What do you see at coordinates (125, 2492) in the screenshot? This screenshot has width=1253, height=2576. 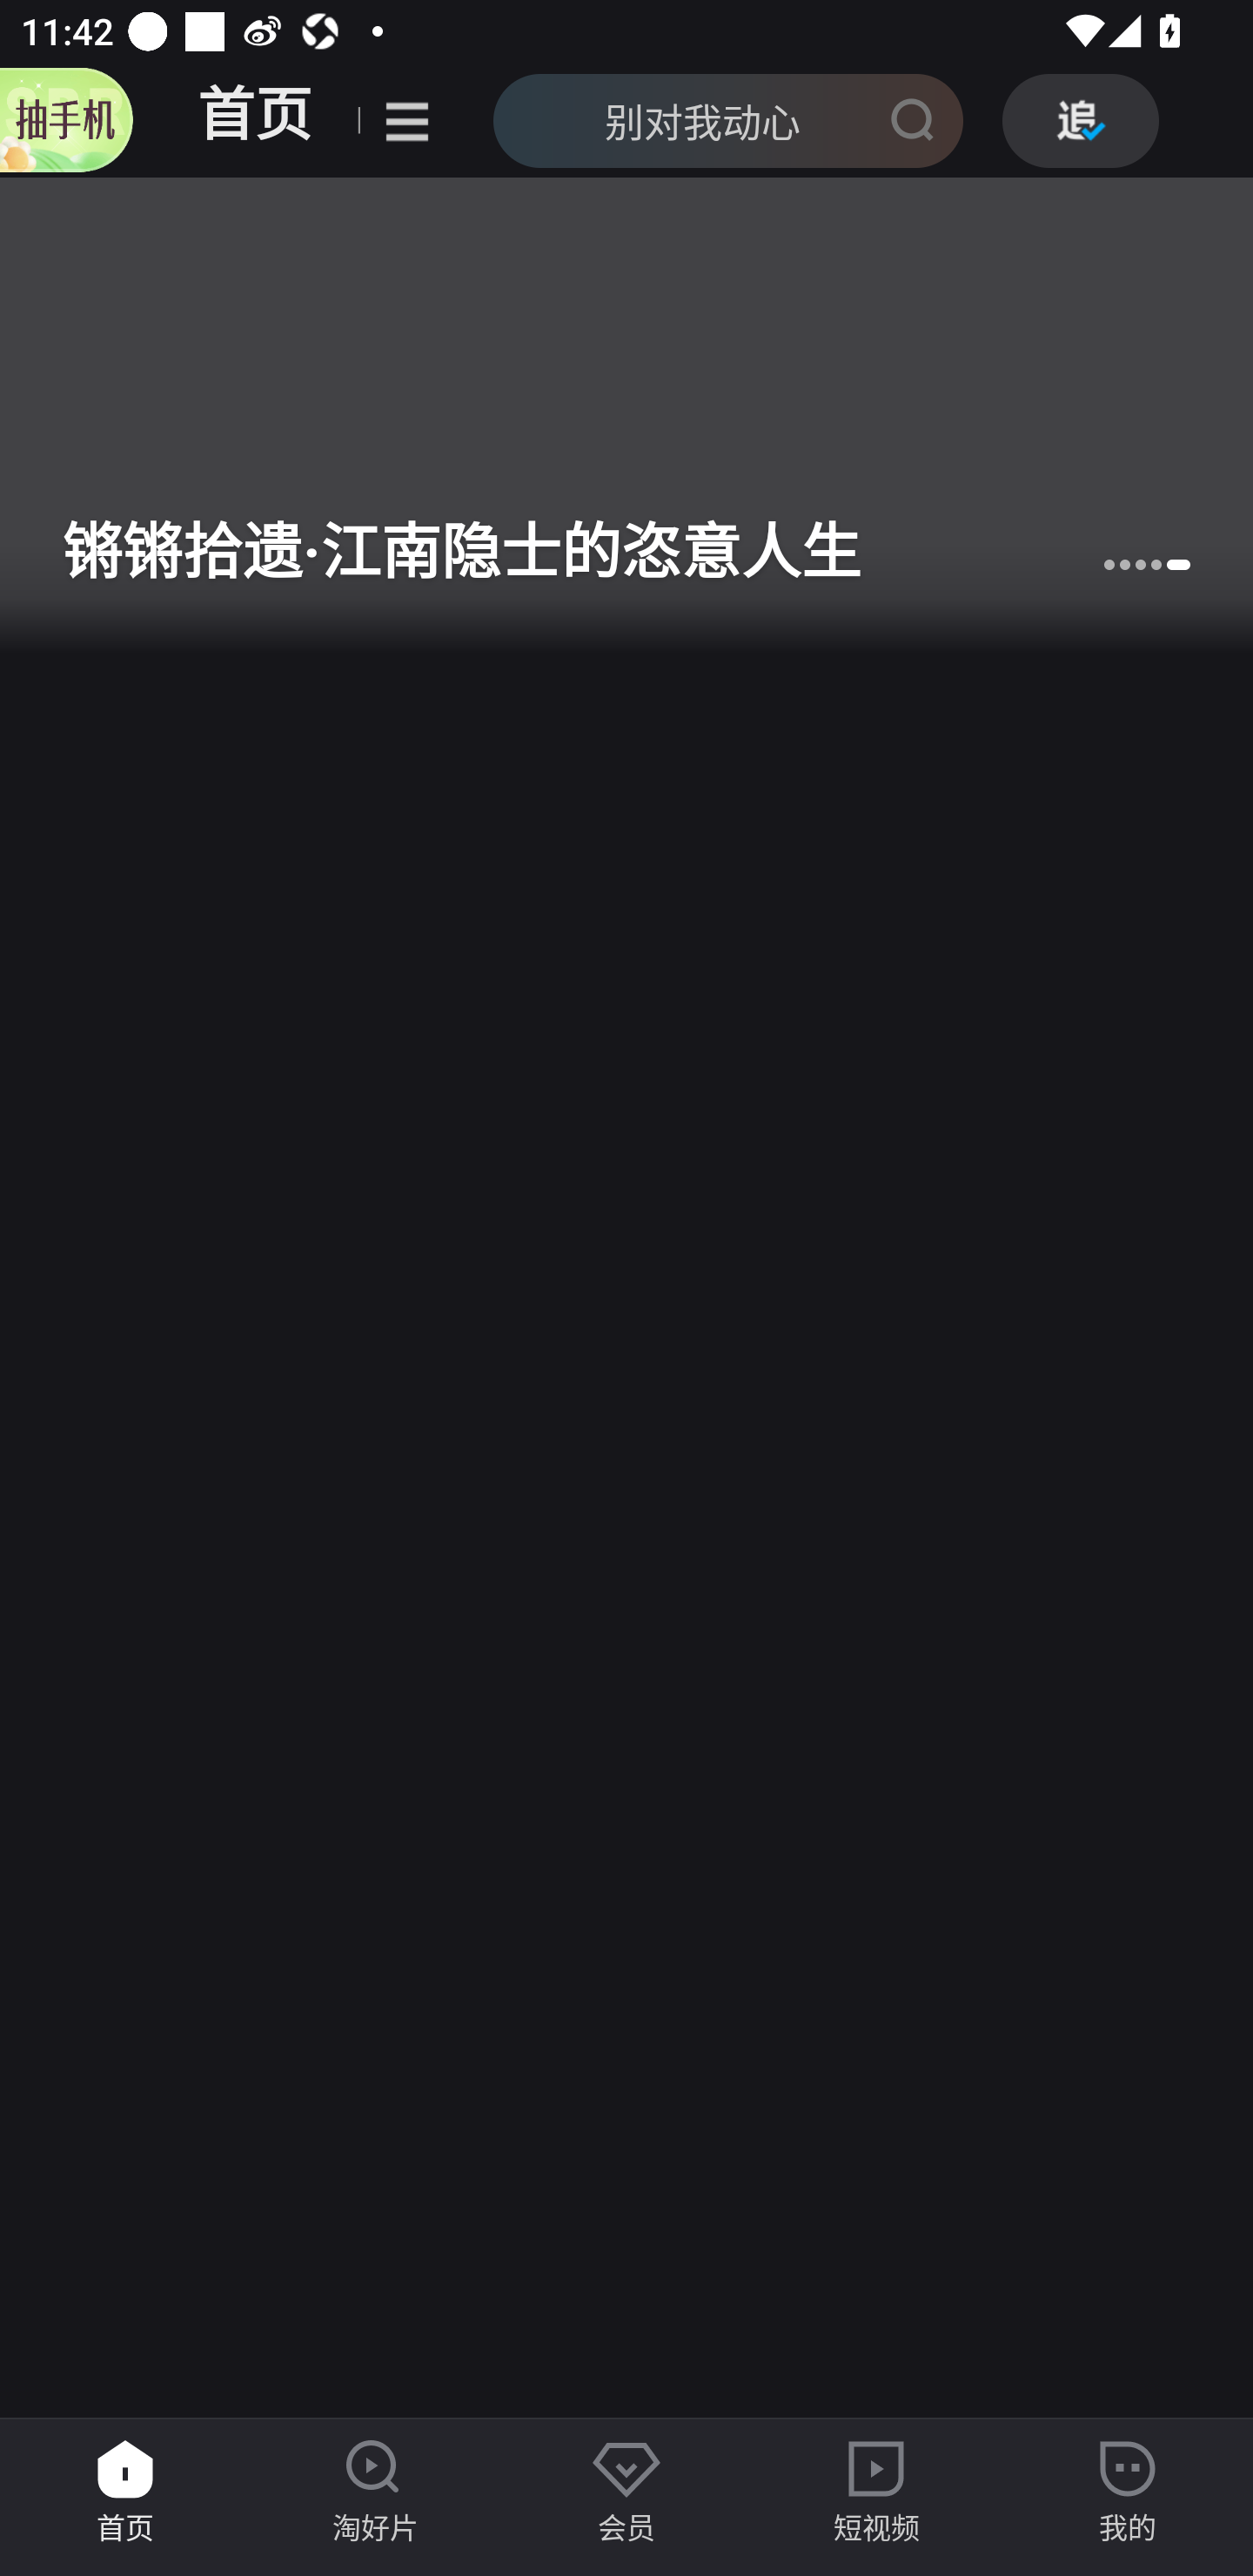 I see `首页` at bounding box center [125, 2492].